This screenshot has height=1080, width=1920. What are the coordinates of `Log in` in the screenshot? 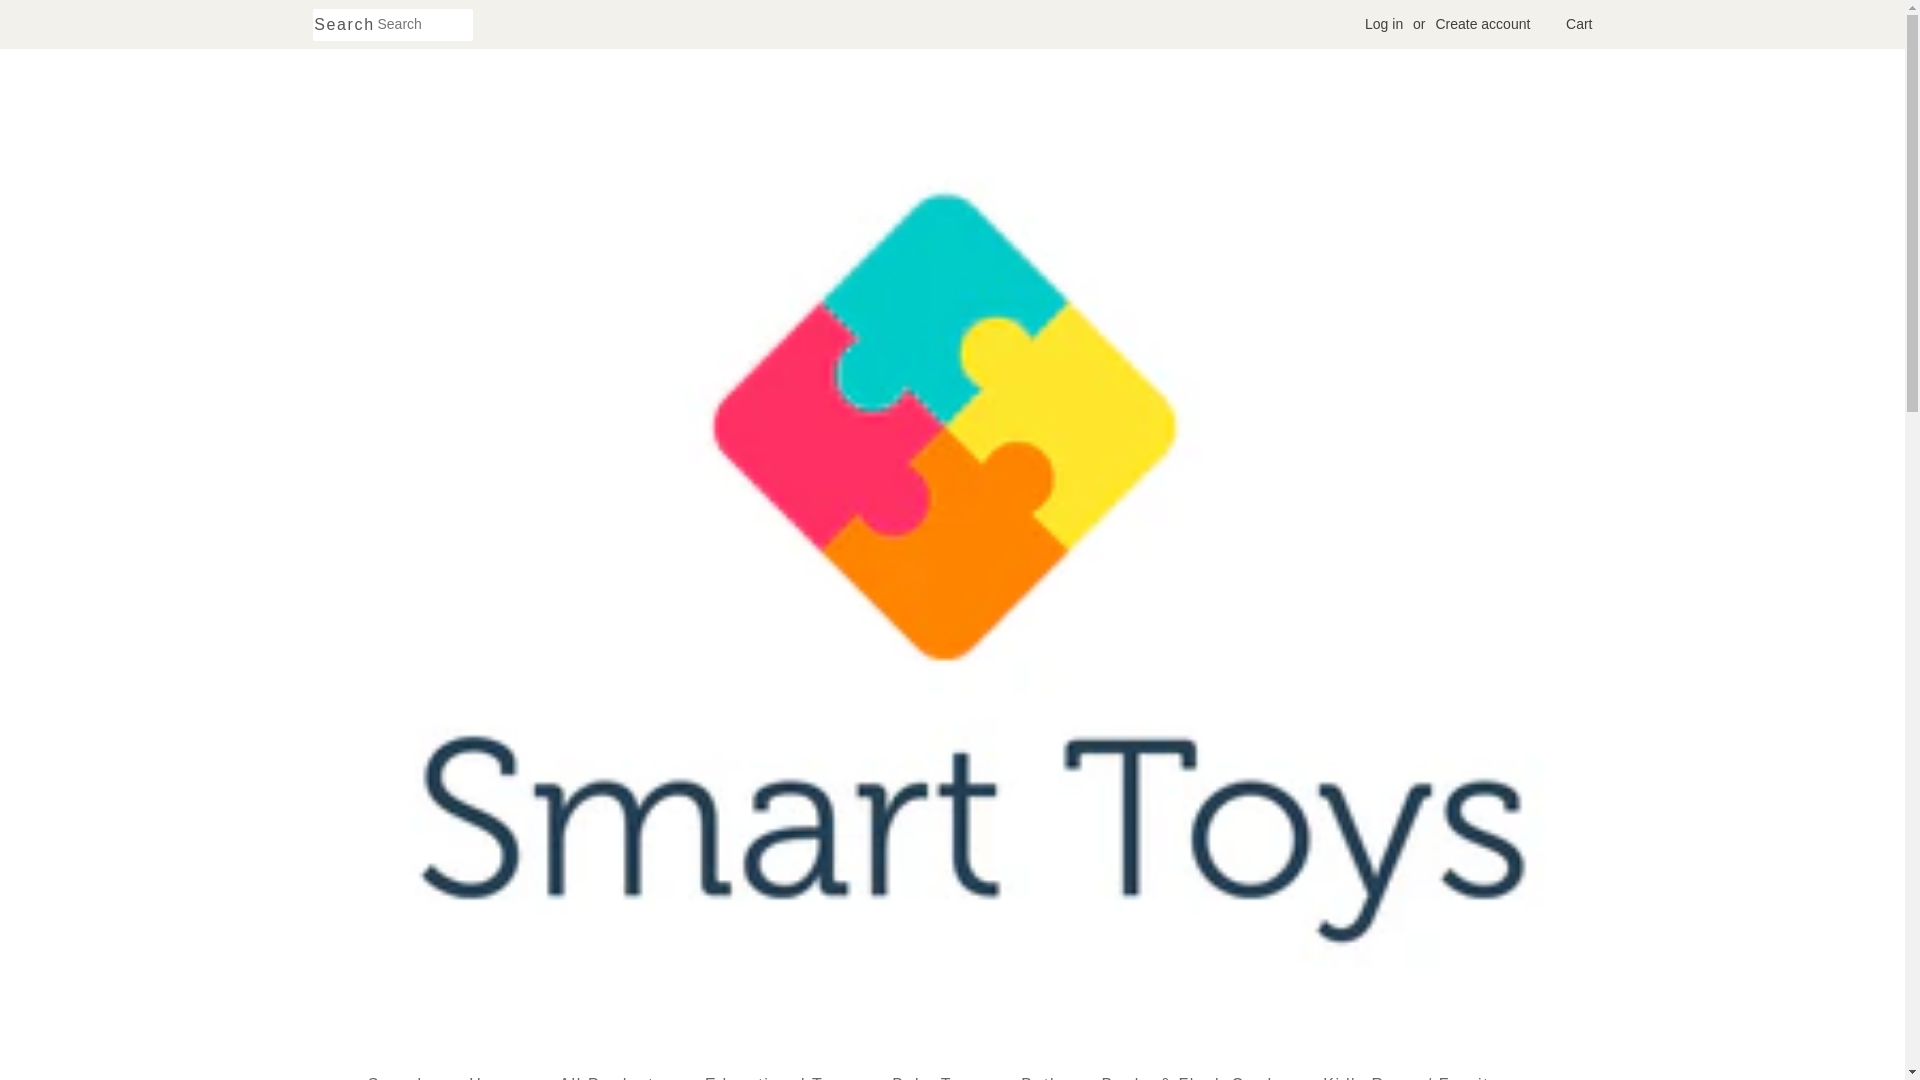 It's located at (1384, 24).